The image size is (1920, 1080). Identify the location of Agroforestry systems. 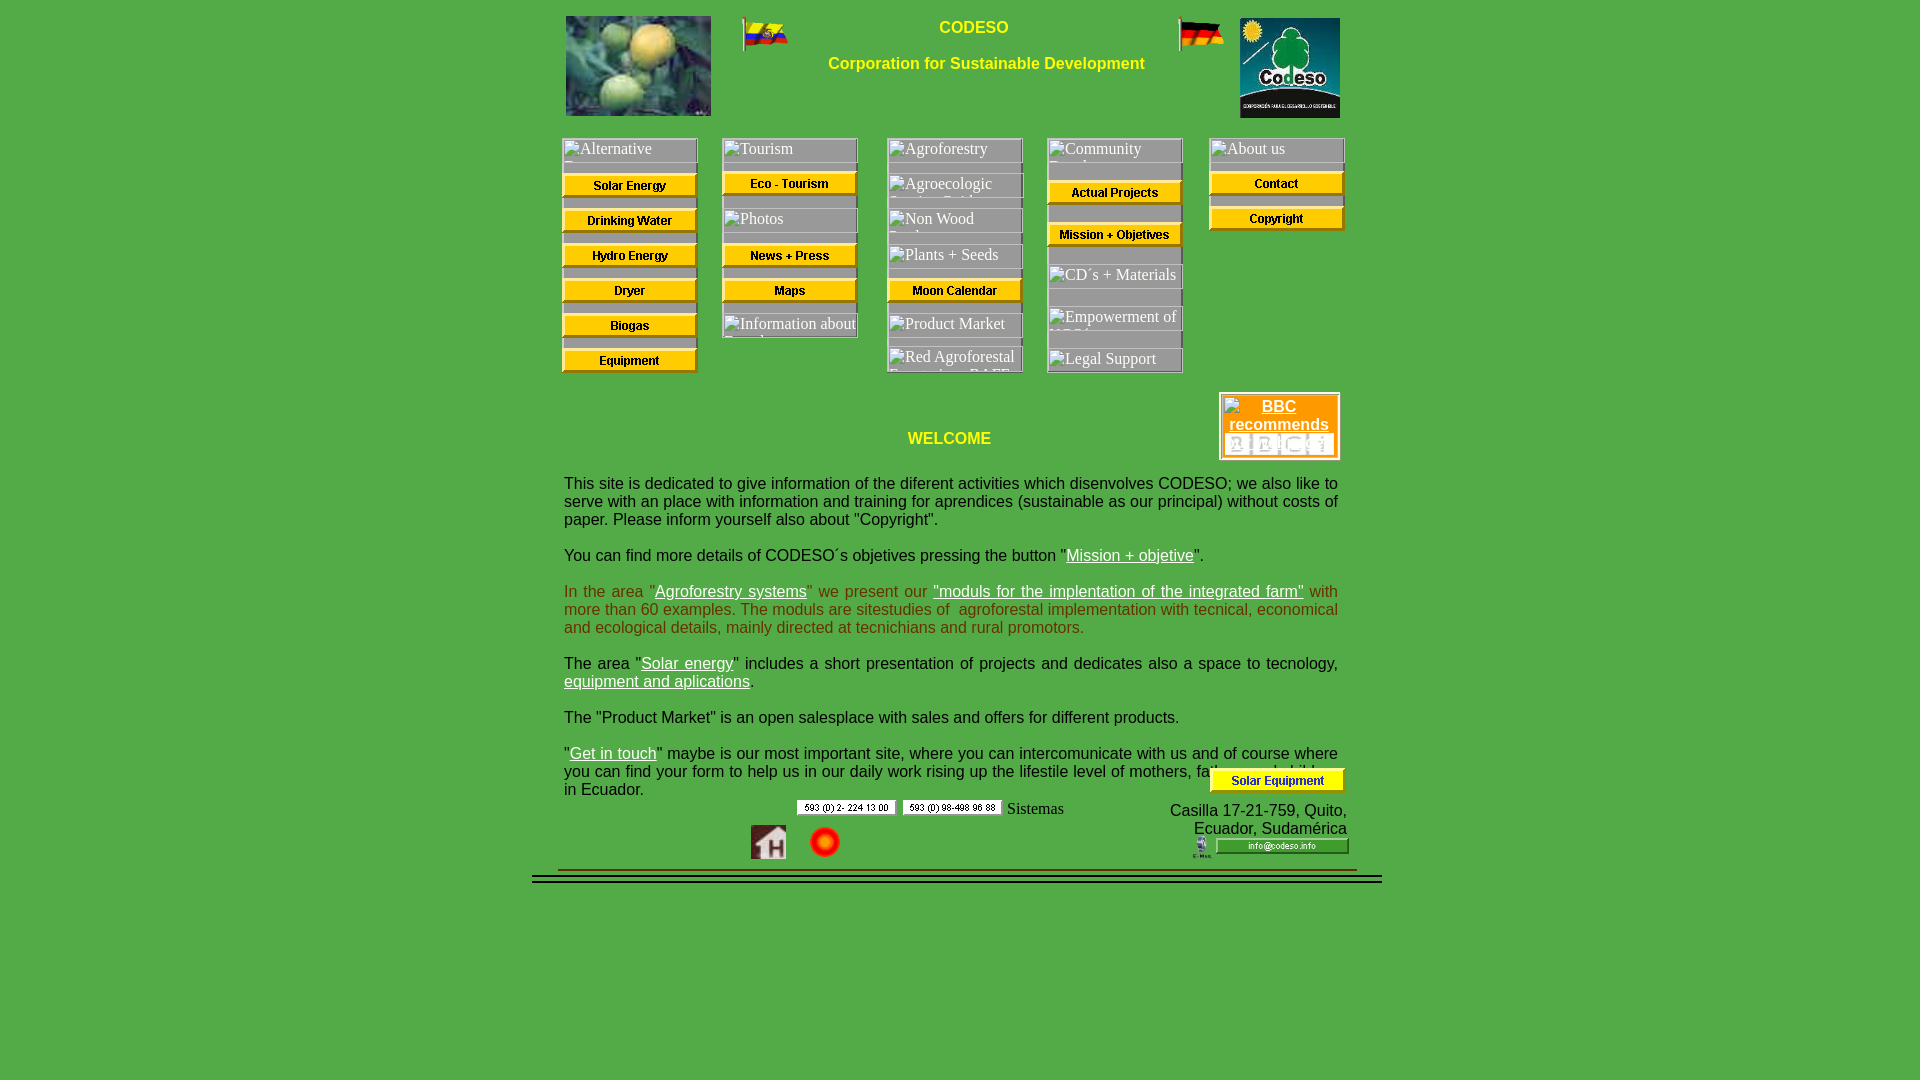
(730, 592).